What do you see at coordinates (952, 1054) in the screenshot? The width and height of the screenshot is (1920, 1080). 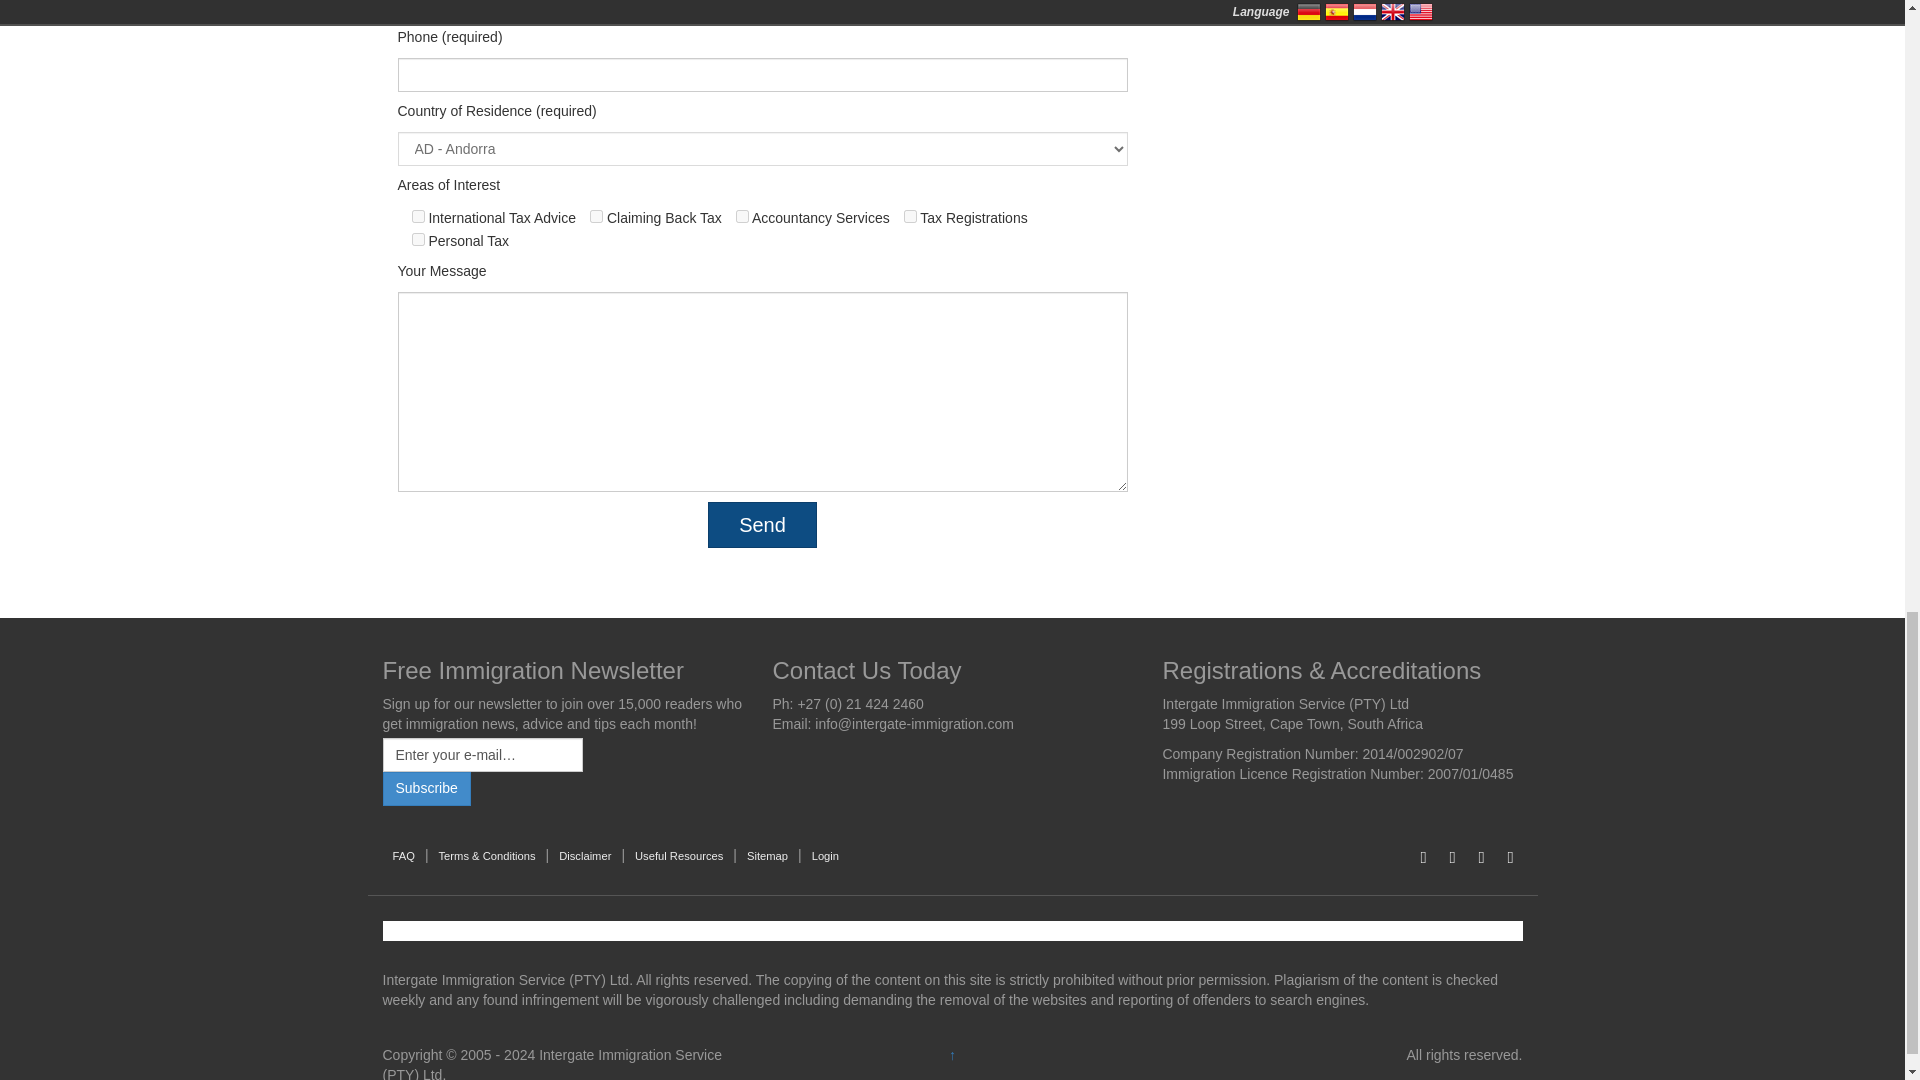 I see `scroll to top` at bounding box center [952, 1054].